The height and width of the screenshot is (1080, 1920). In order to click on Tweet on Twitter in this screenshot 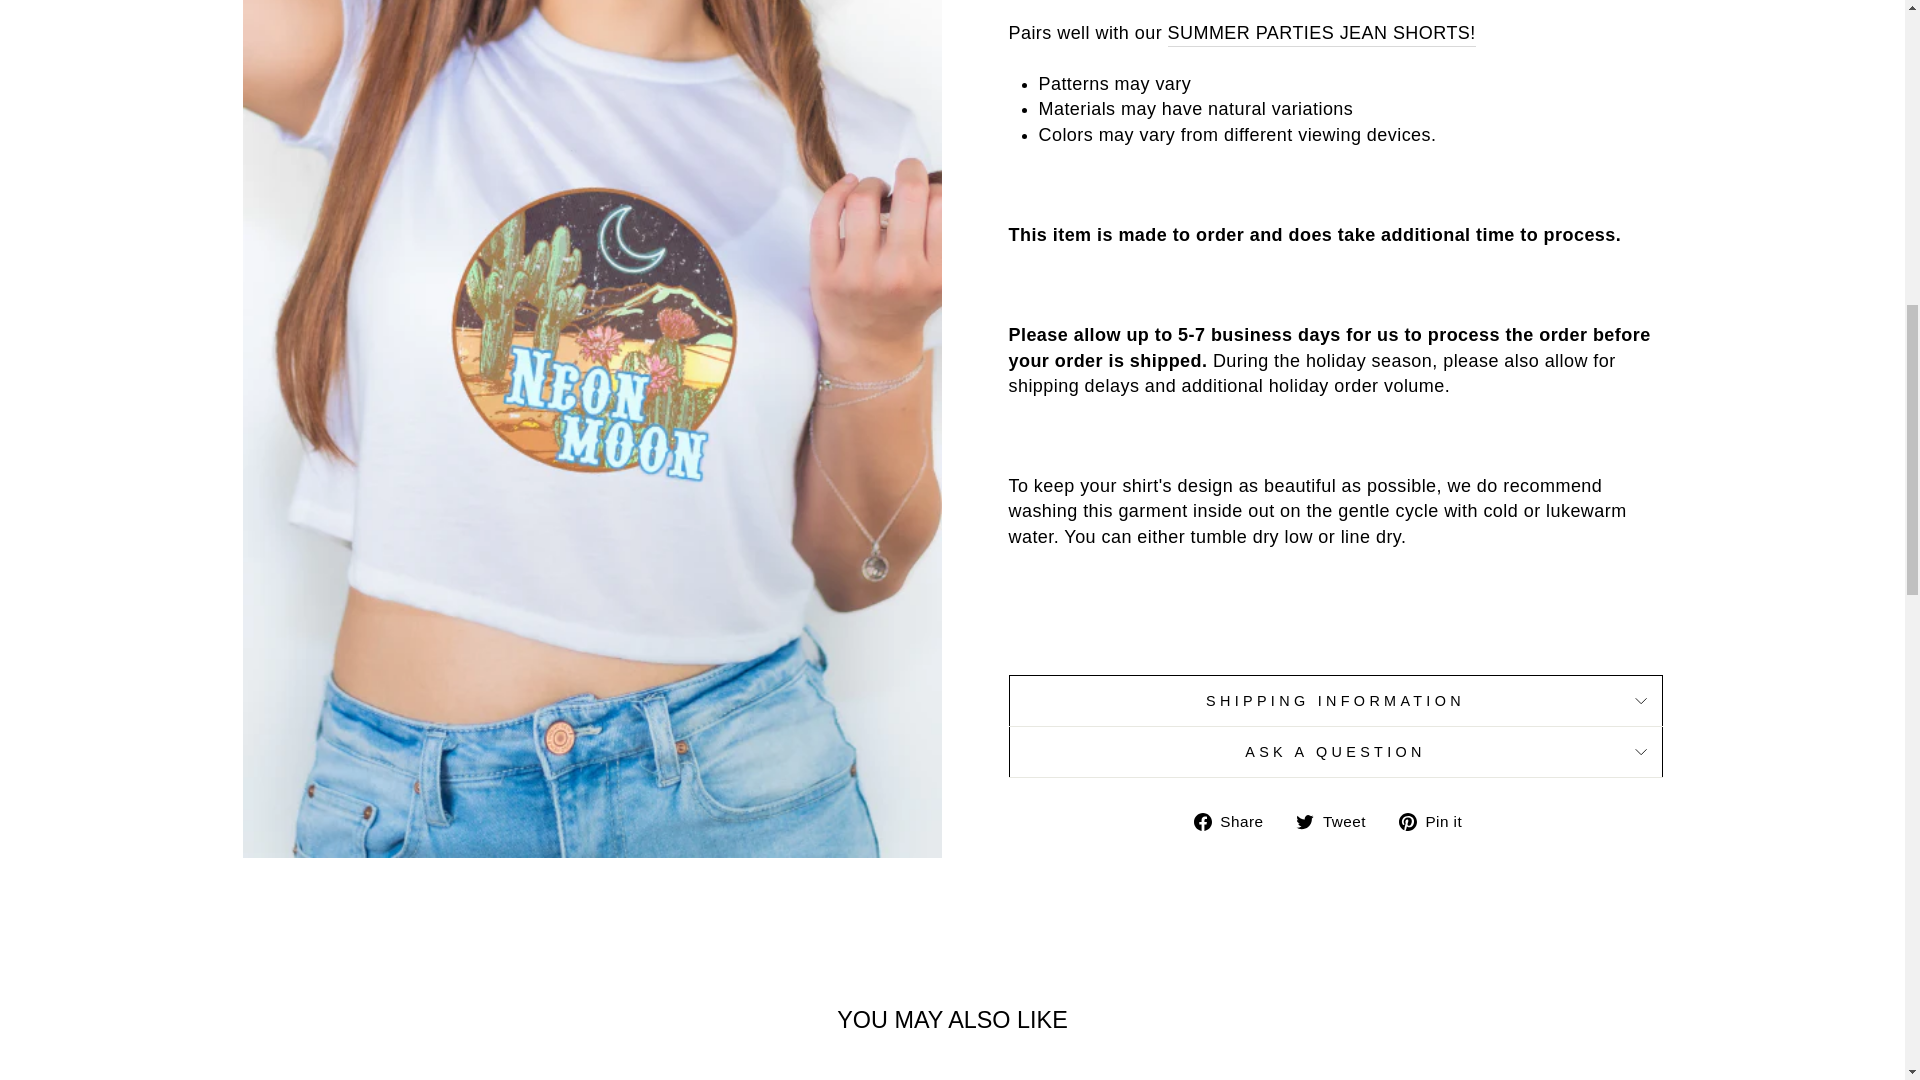, I will do `click(1338, 820)`.